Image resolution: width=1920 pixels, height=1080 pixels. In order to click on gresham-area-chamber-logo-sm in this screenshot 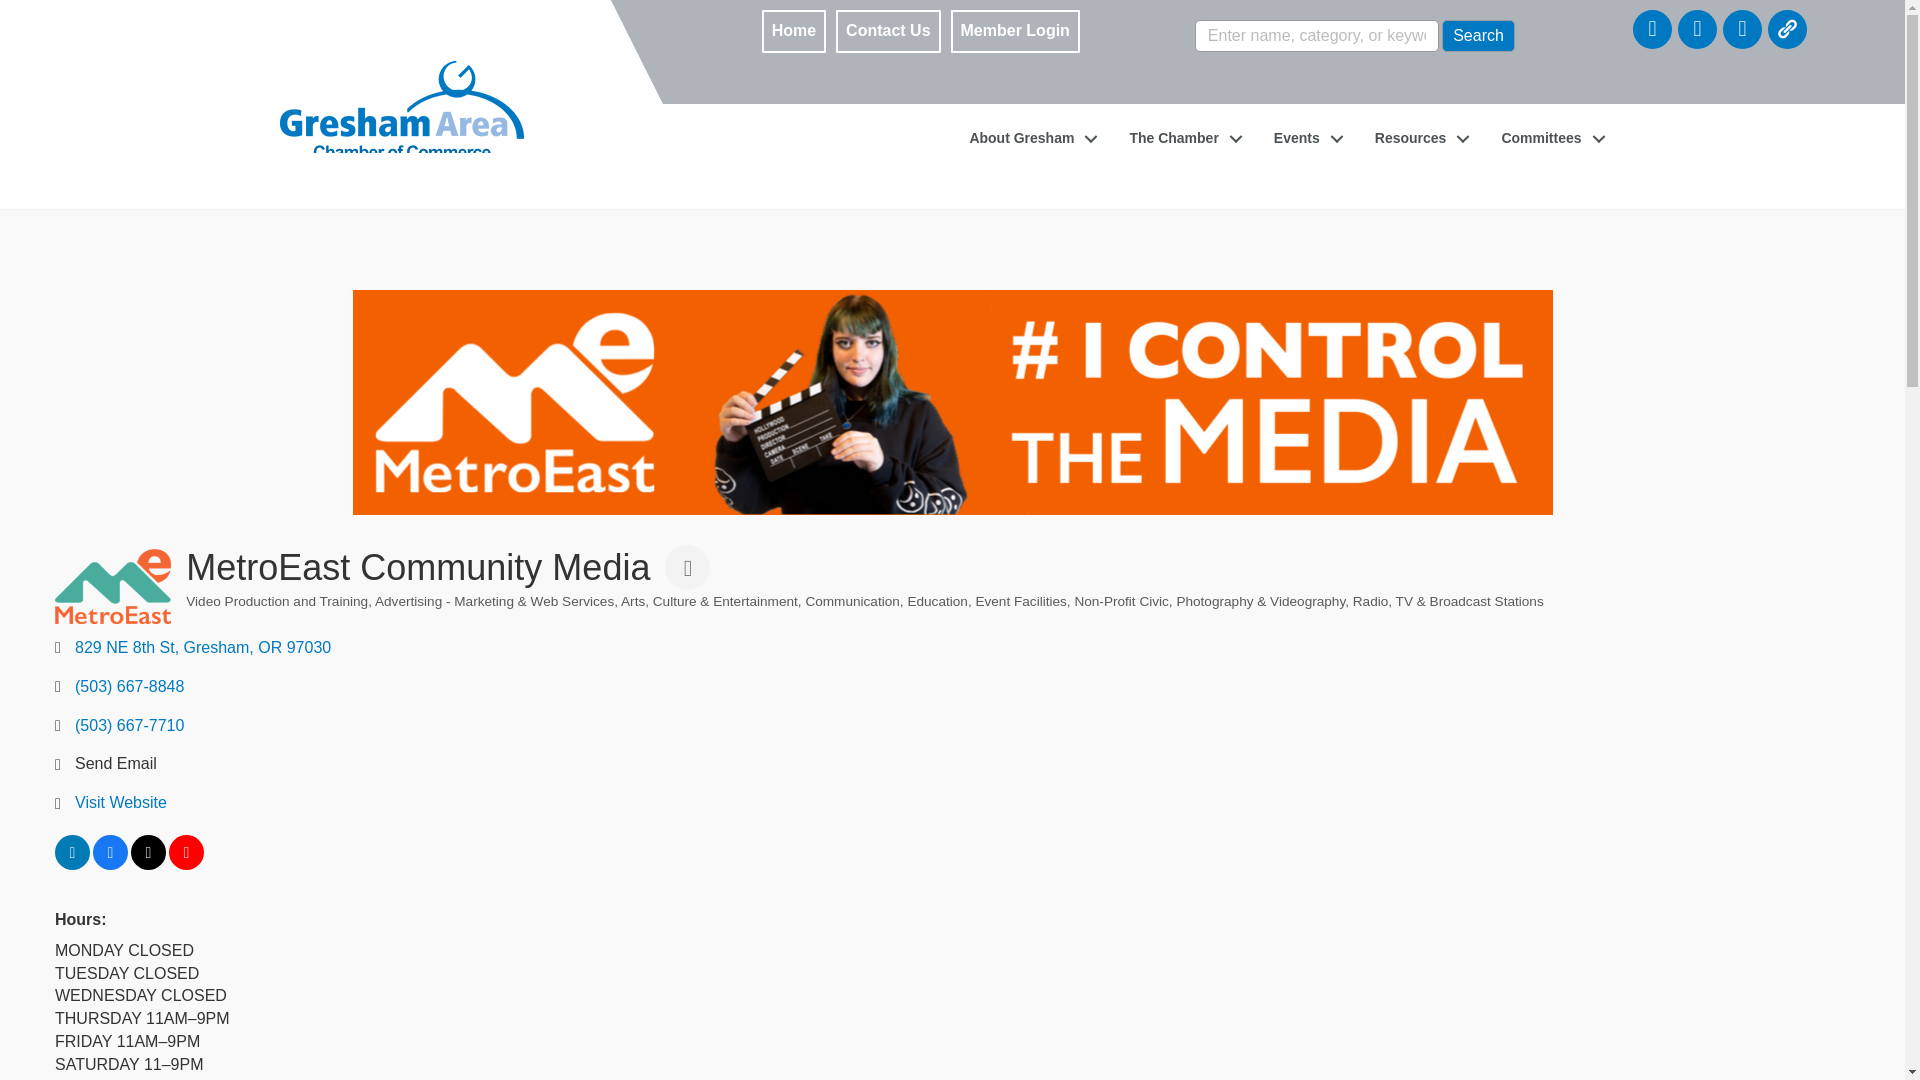, I will do `click(402, 122)`.